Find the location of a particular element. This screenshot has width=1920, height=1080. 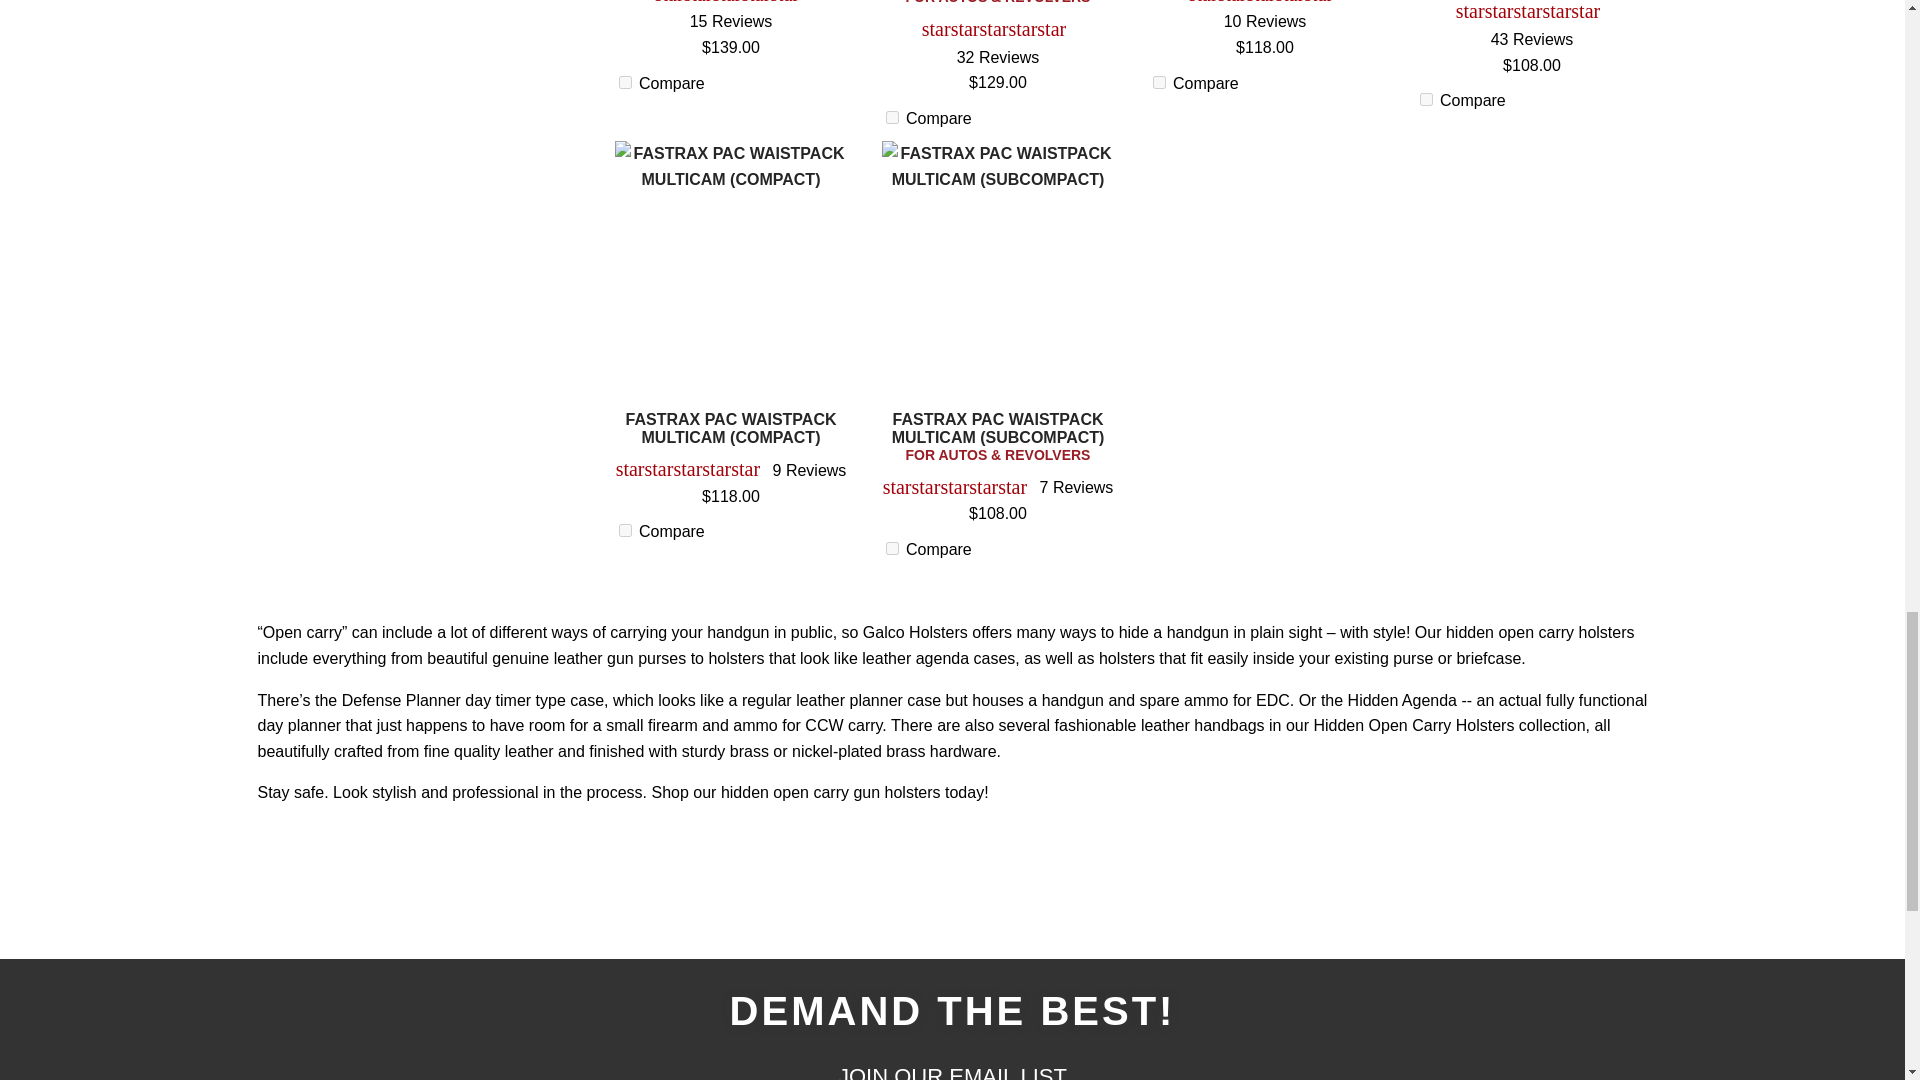

1509 is located at coordinates (892, 548).